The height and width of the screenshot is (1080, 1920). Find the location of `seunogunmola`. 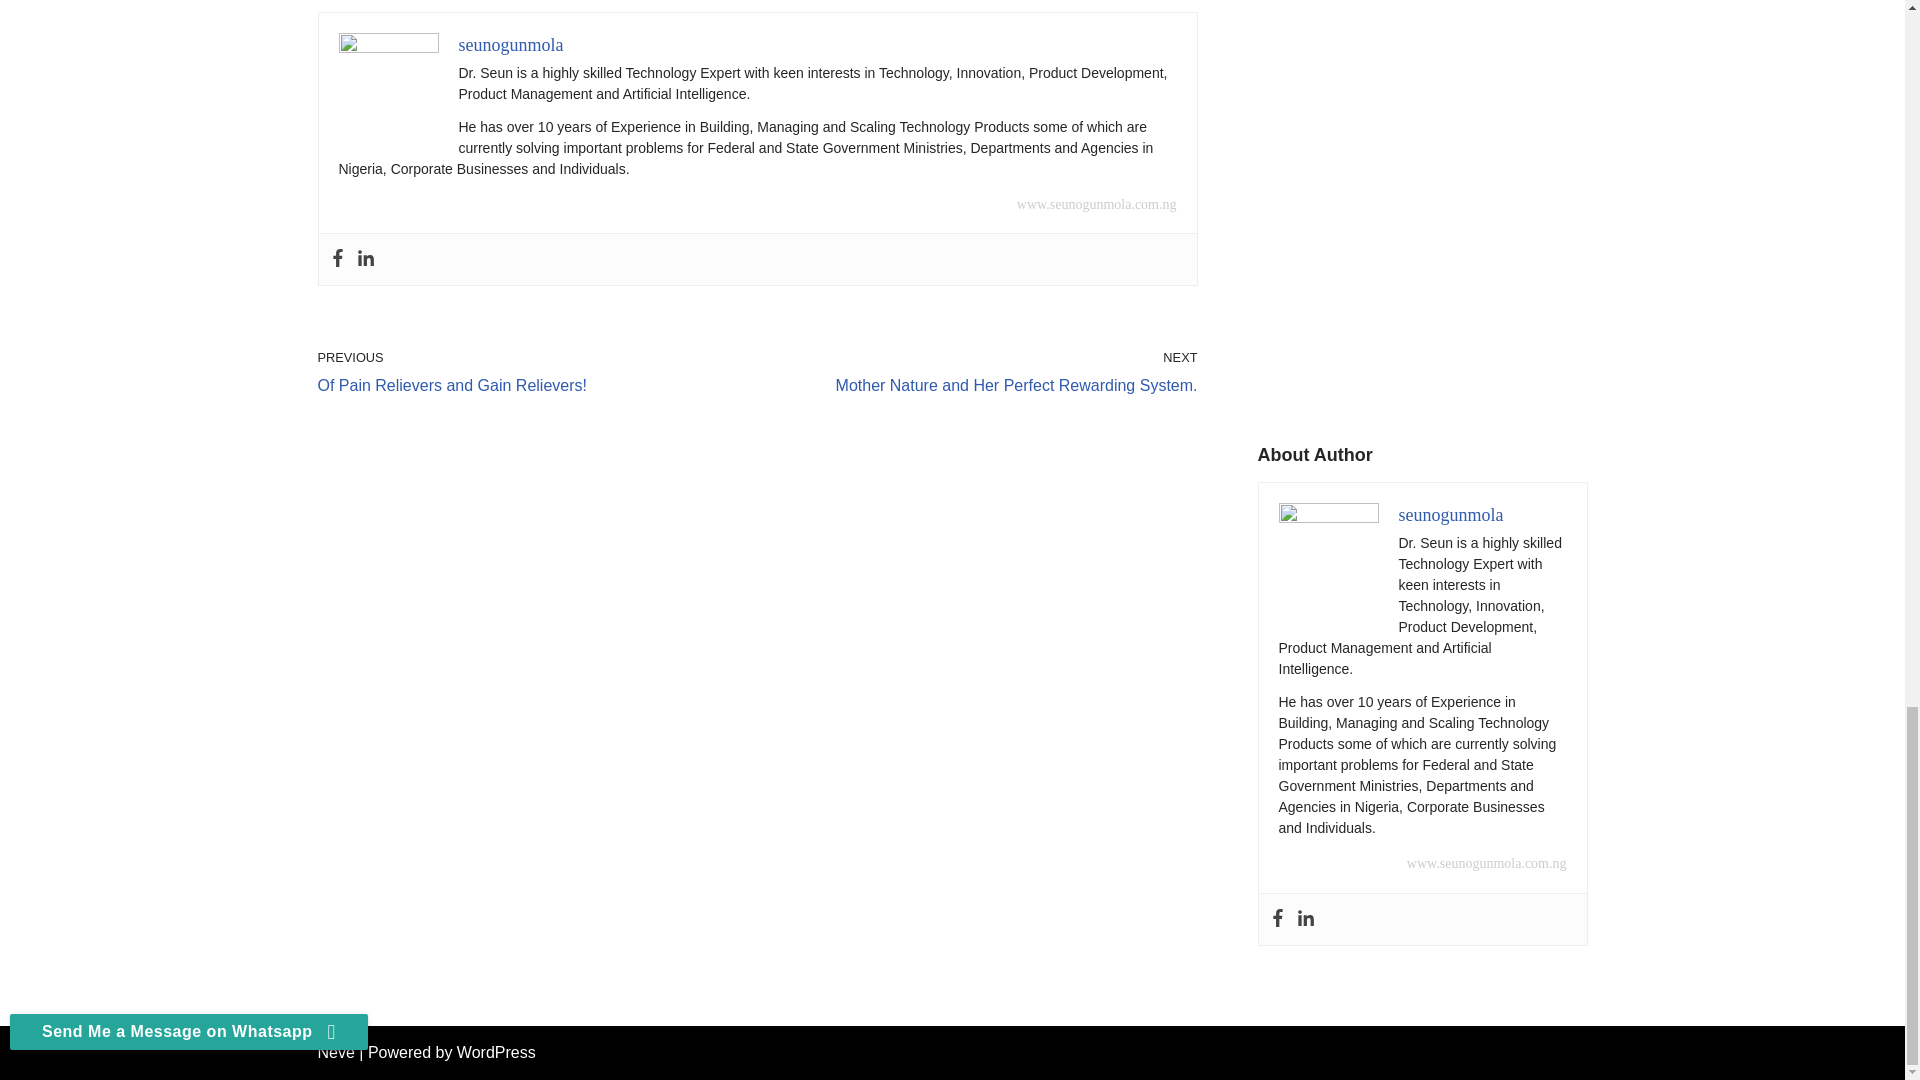

seunogunmola is located at coordinates (510, 44).